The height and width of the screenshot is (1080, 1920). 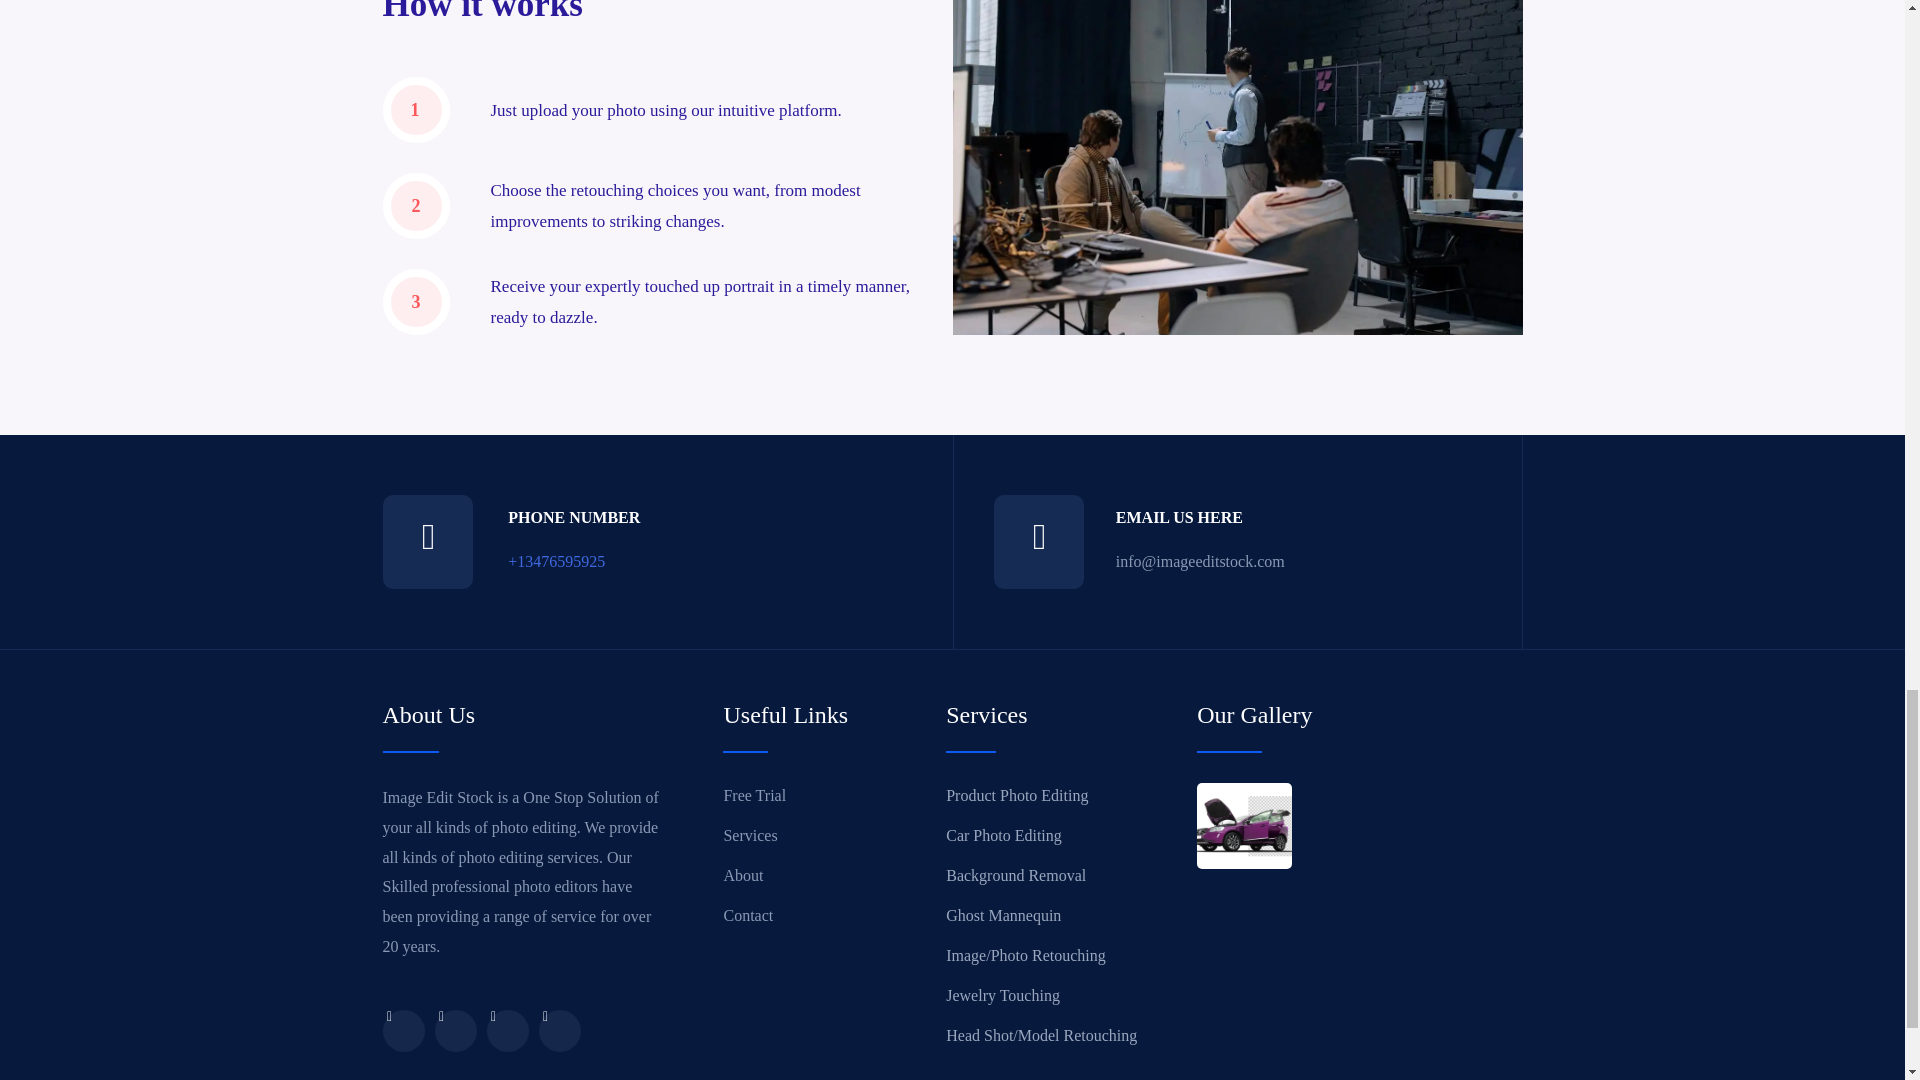 I want to click on 2, so click(x=416, y=205).